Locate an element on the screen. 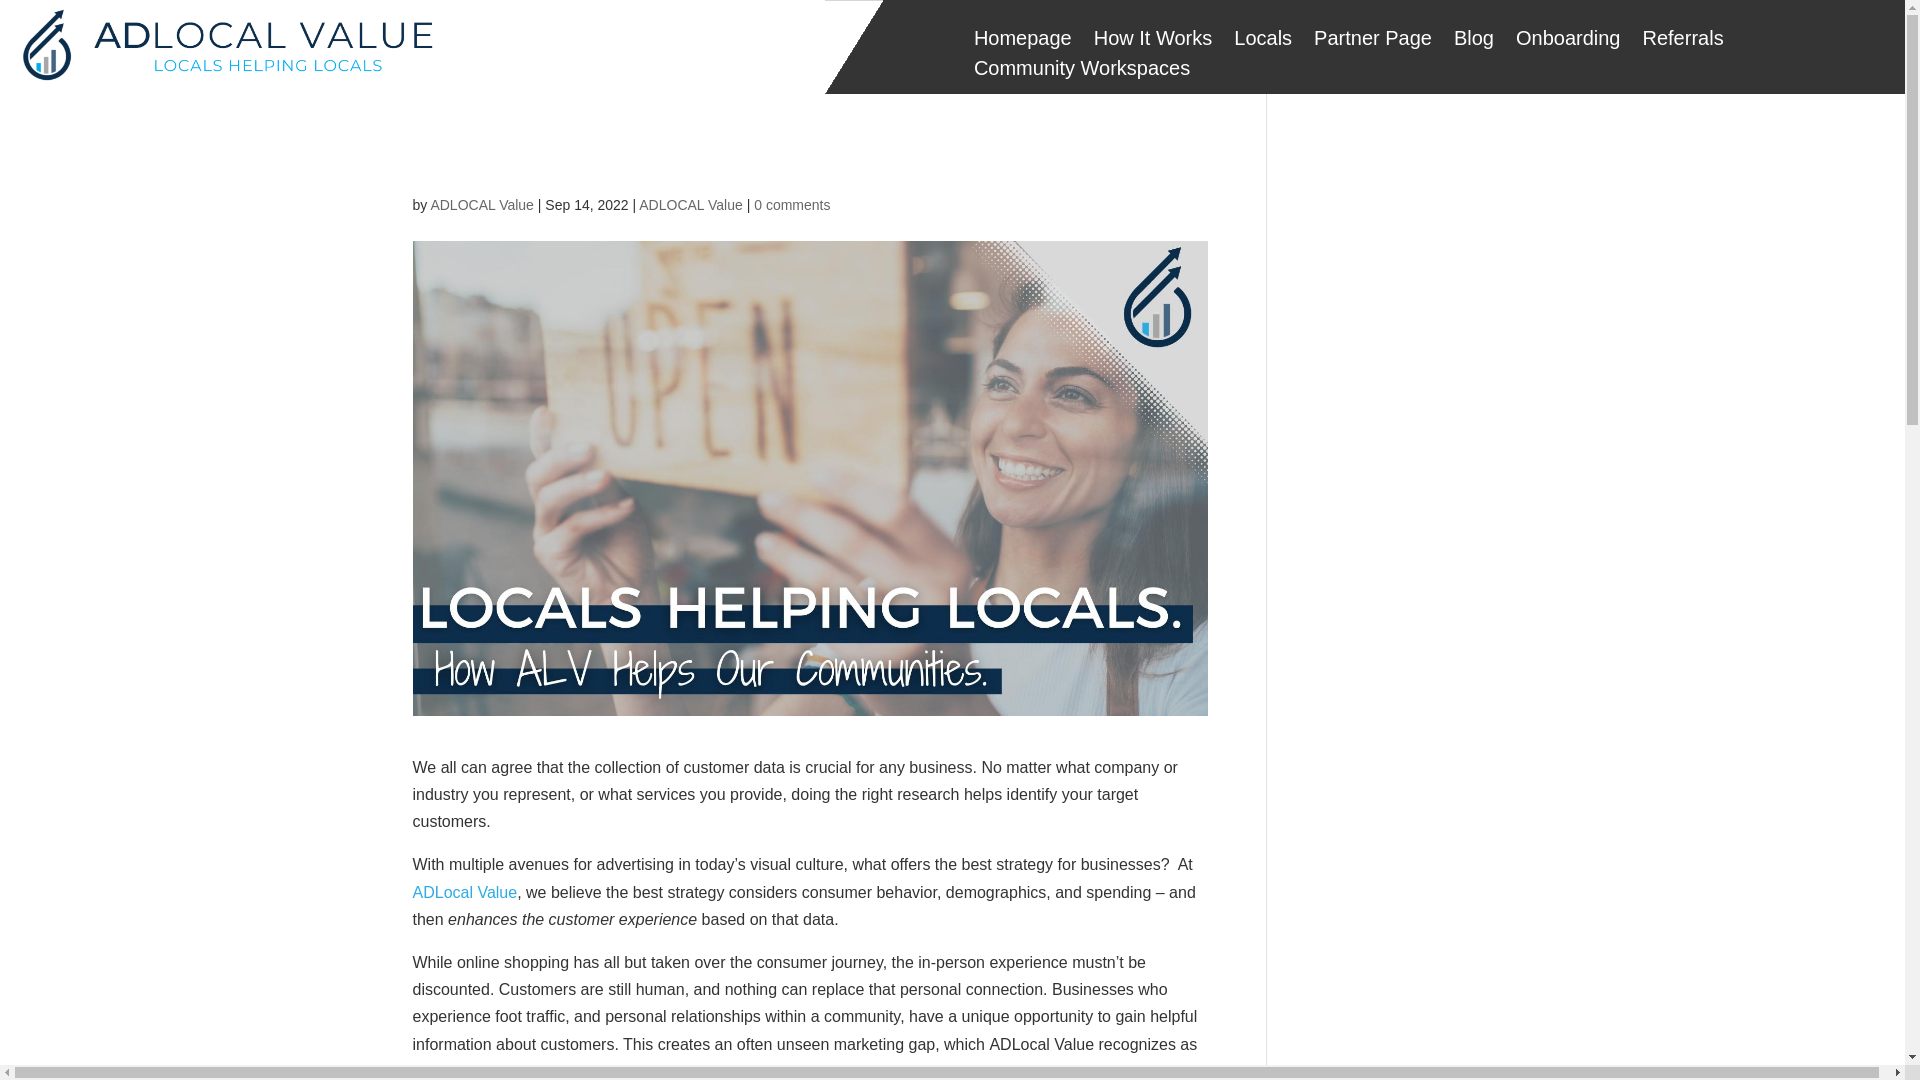 Image resolution: width=1920 pixels, height=1080 pixels. Partner Page is located at coordinates (1372, 42).